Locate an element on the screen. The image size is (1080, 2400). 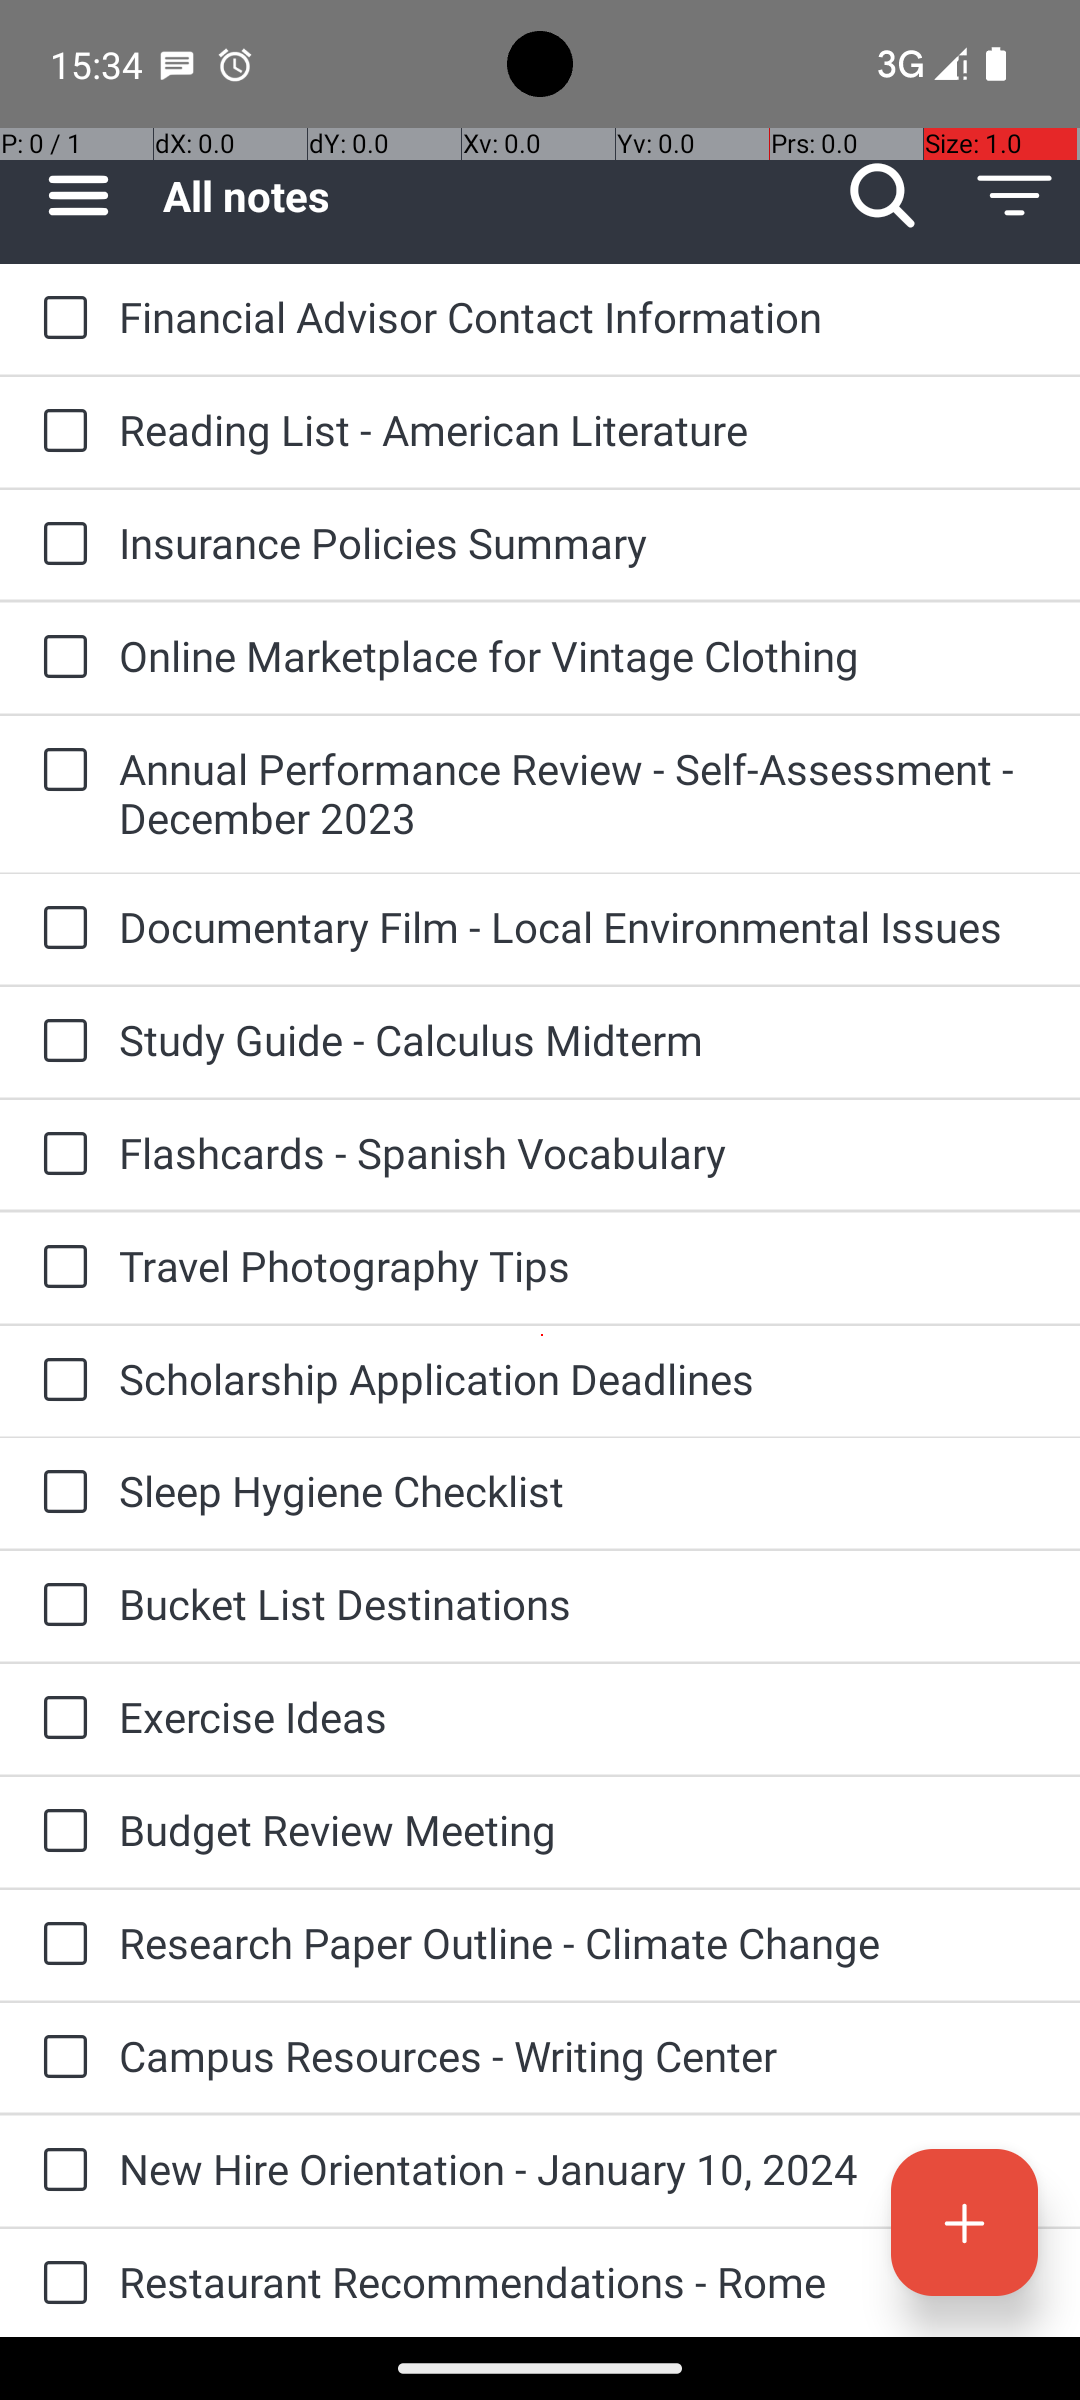
Campus Resources - Writing Center is located at coordinates (580, 2056).